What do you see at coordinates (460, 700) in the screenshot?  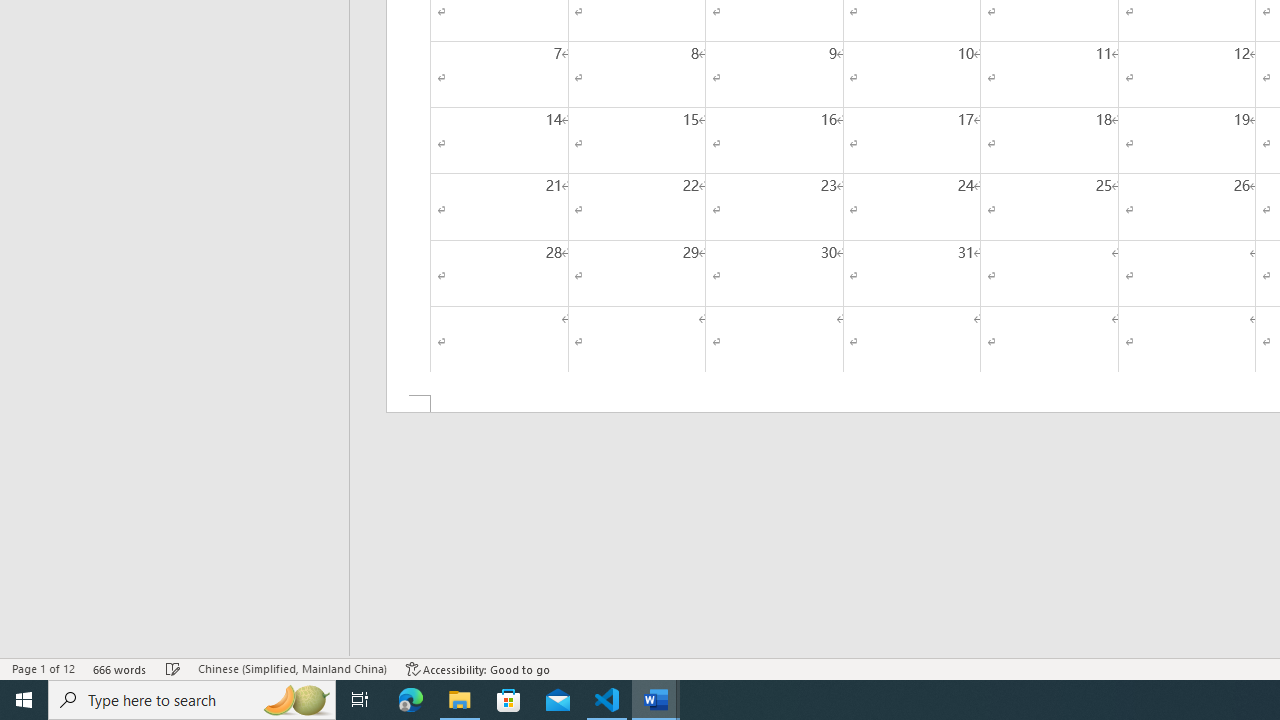 I see `File Explorer - 1 running window` at bounding box center [460, 700].